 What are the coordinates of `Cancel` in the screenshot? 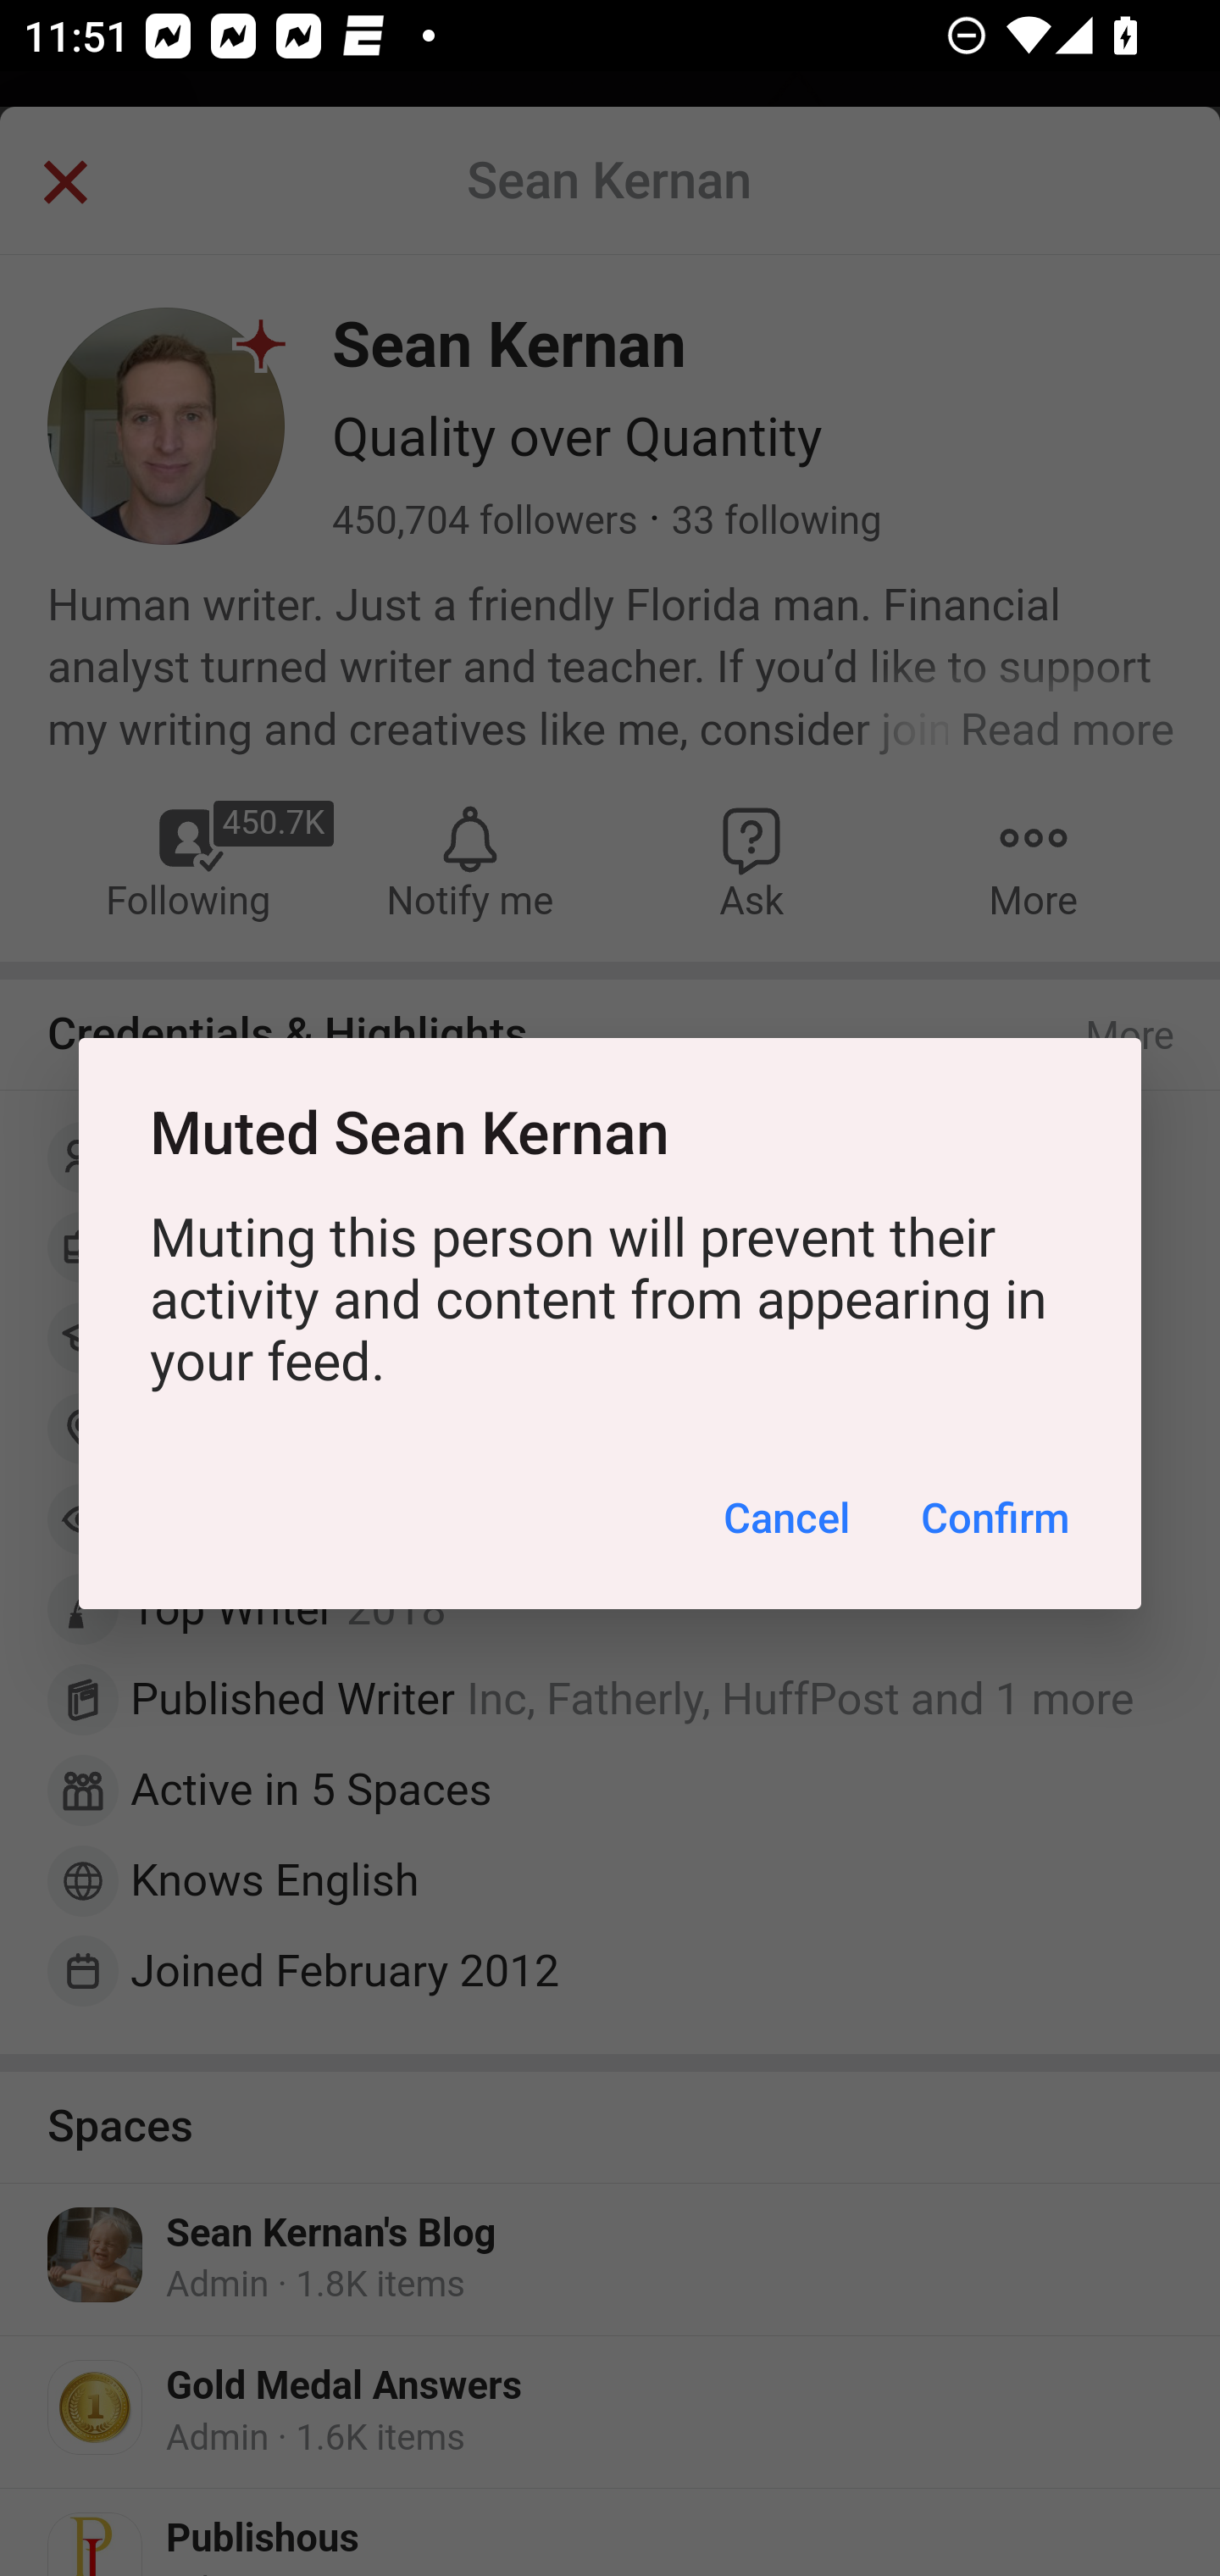 It's located at (786, 1517).